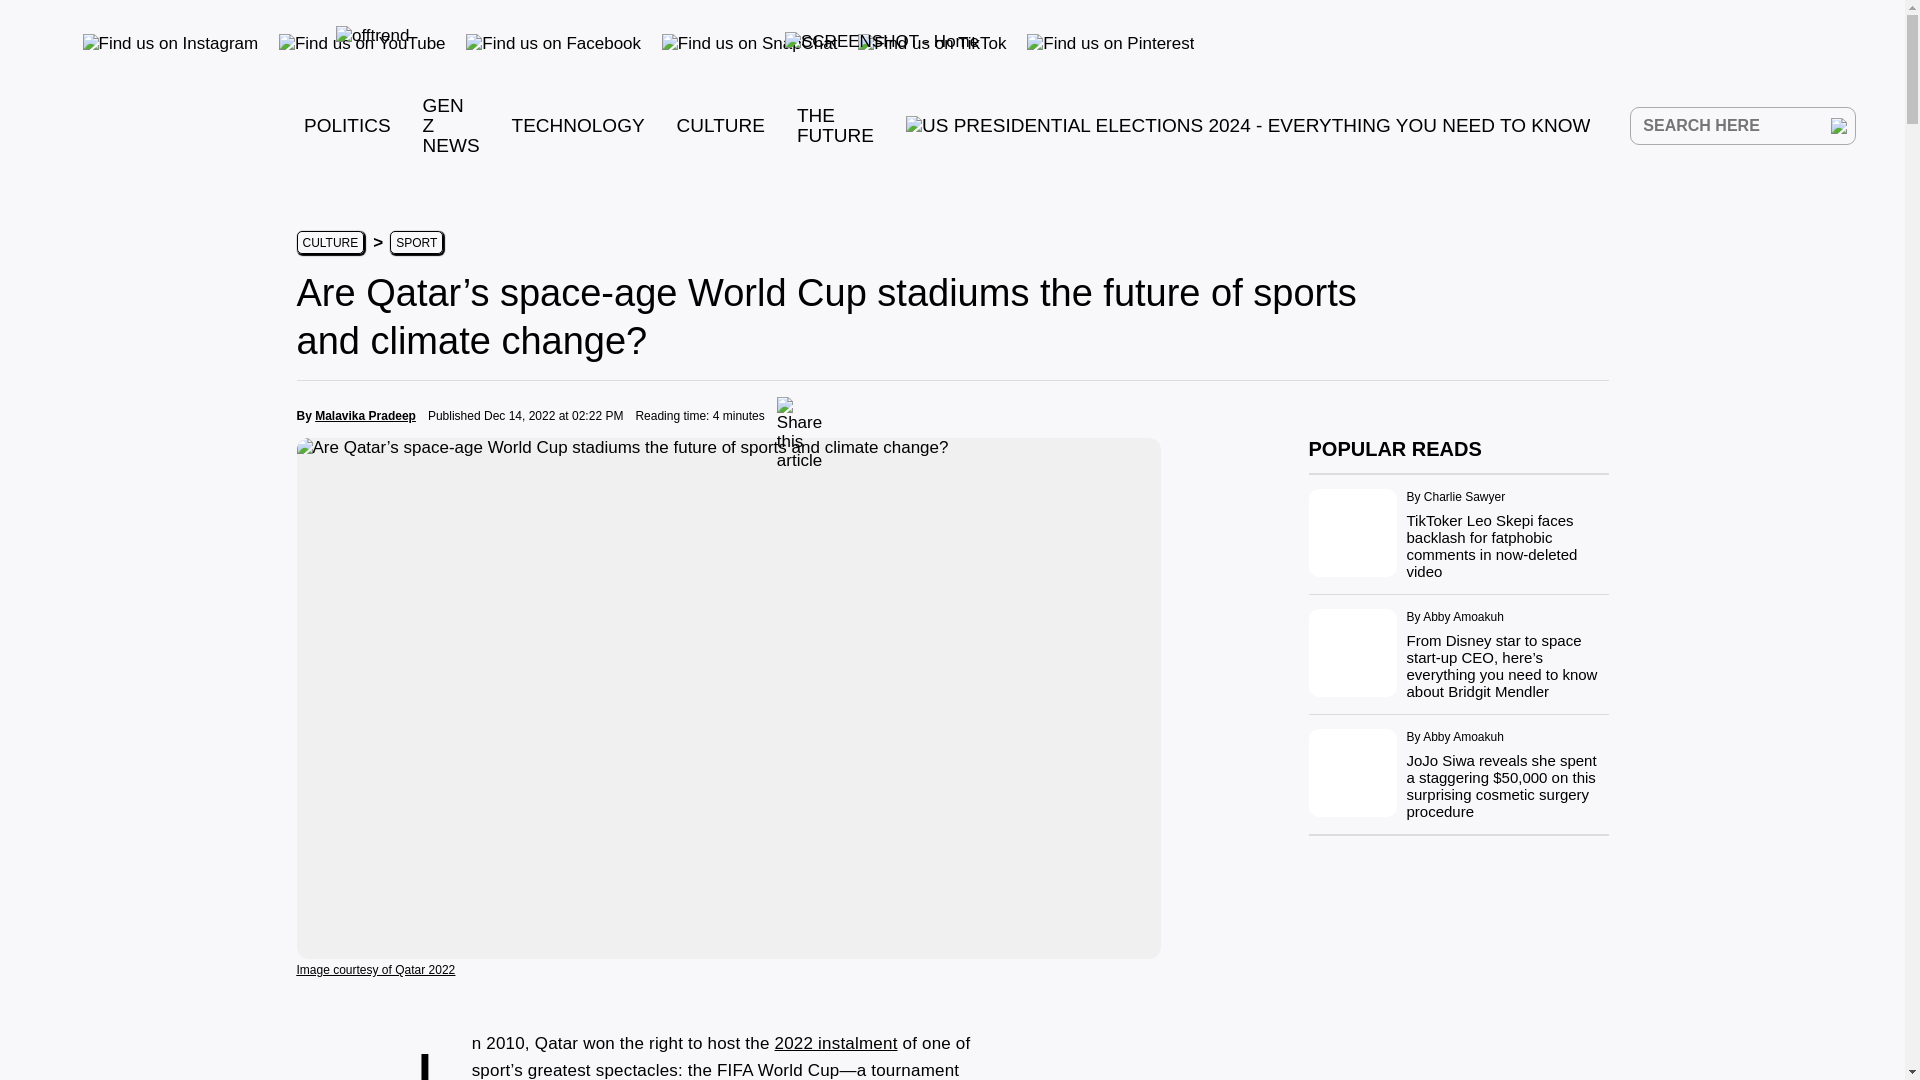  What do you see at coordinates (365, 416) in the screenshot?
I see `Malavika Pradeep` at bounding box center [365, 416].